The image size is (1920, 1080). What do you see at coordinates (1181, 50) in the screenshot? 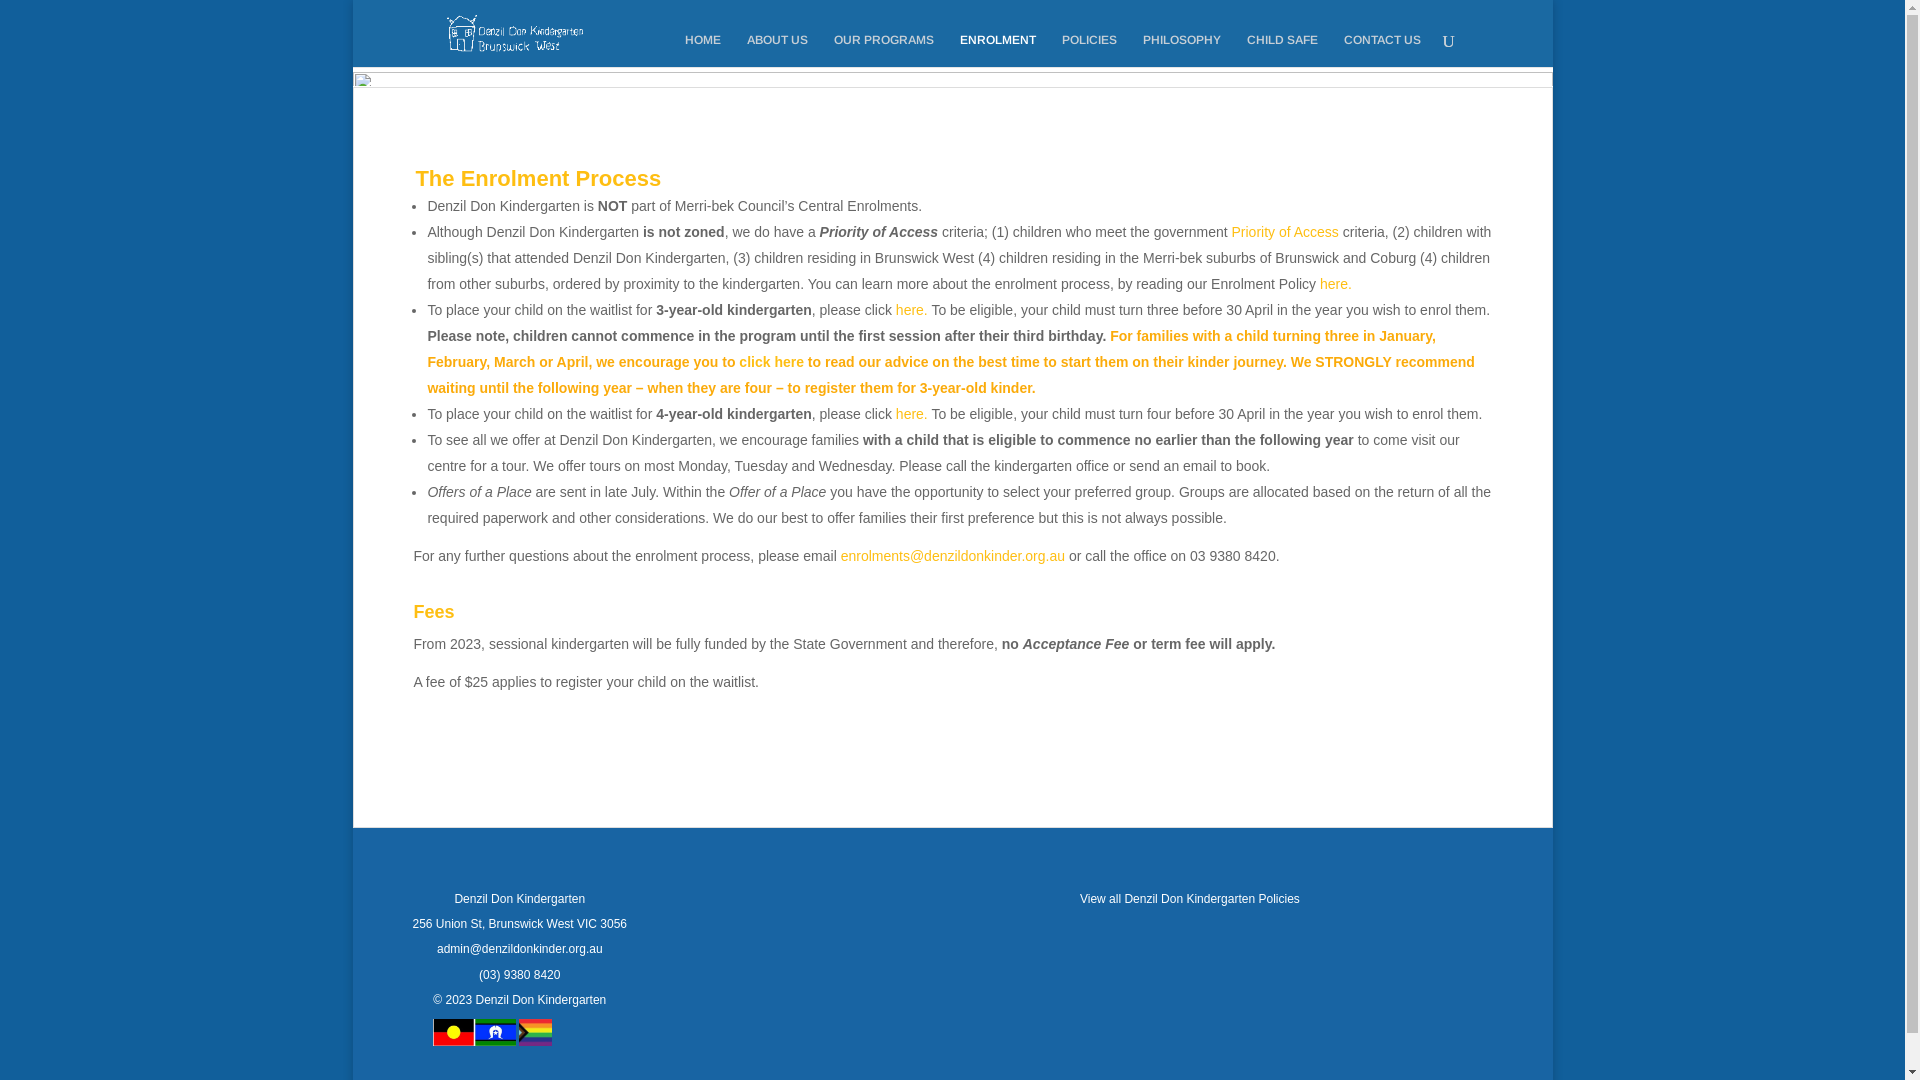
I see `PHILOSOPHY` at bounding box center [1181, 50].